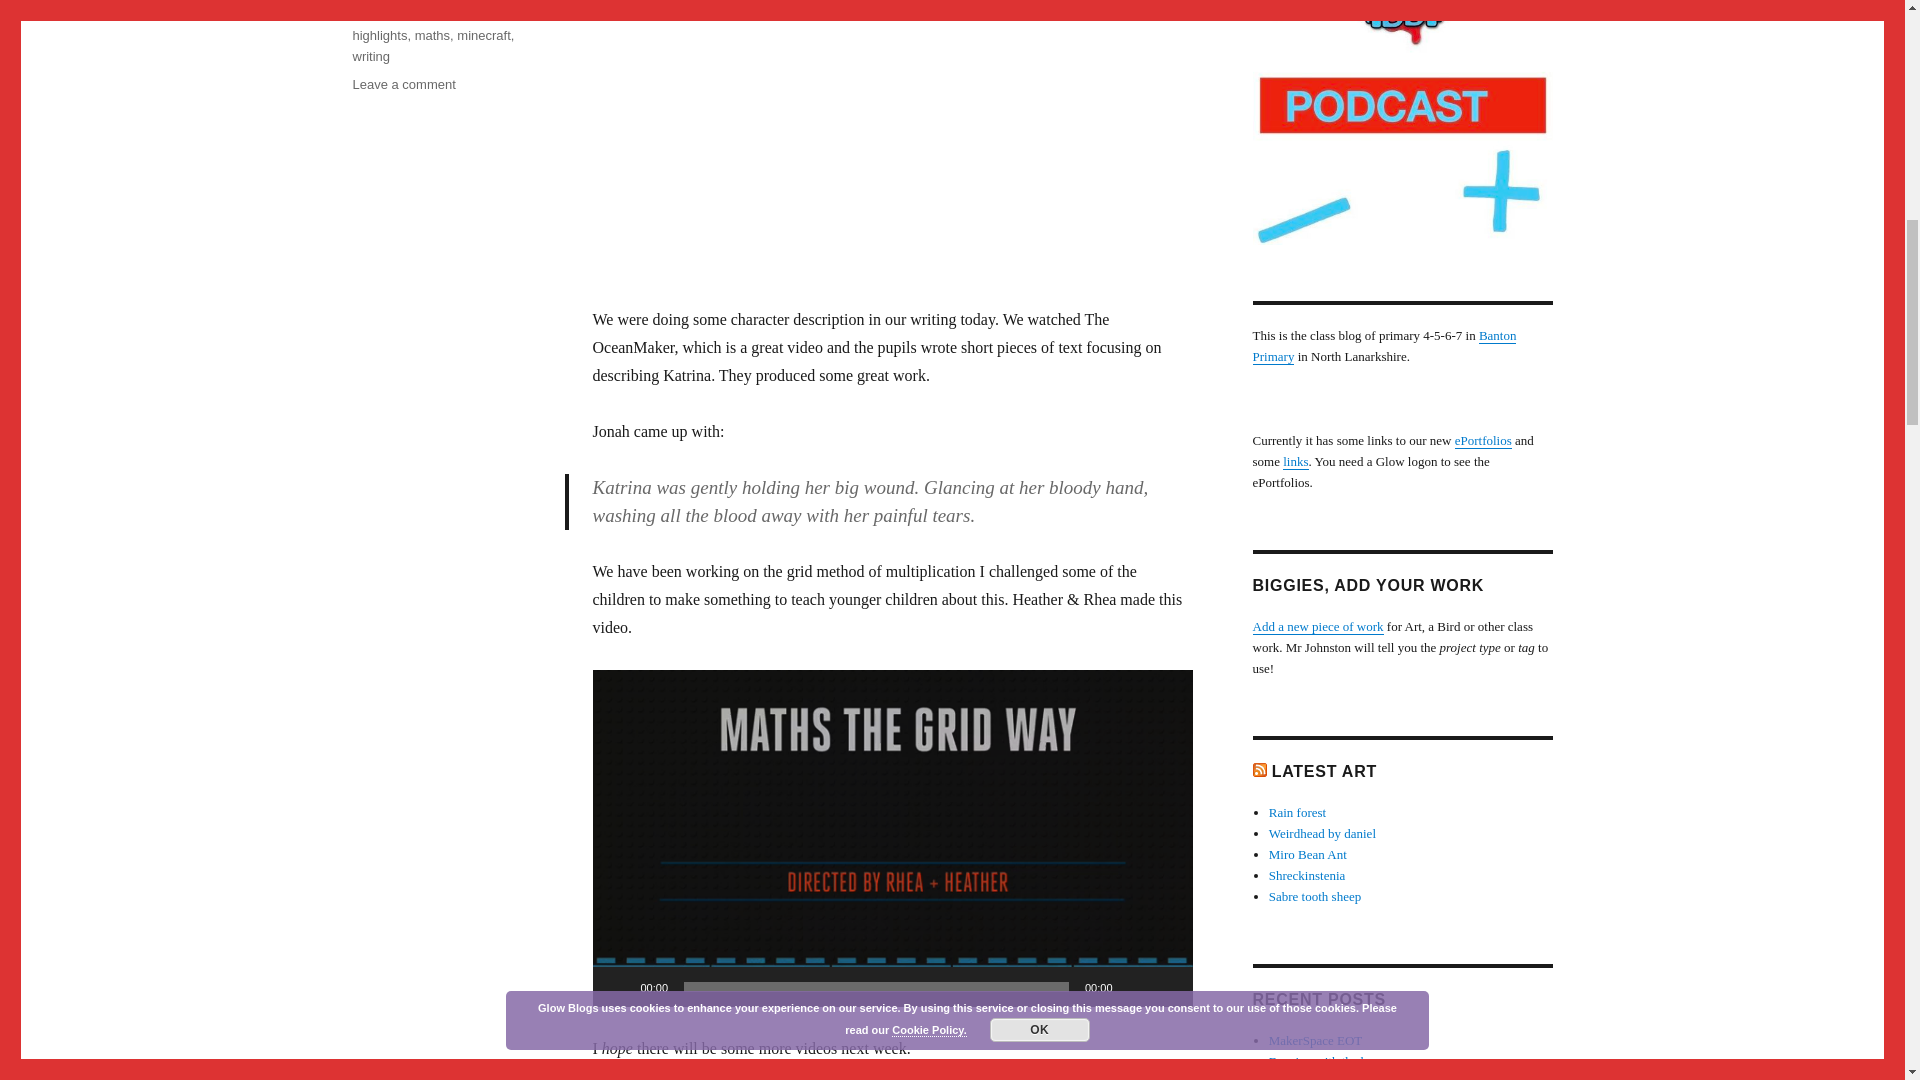 The height and width of the screenshot is (1080, 1920). I want to click on Highlights, so click(1134, 986).